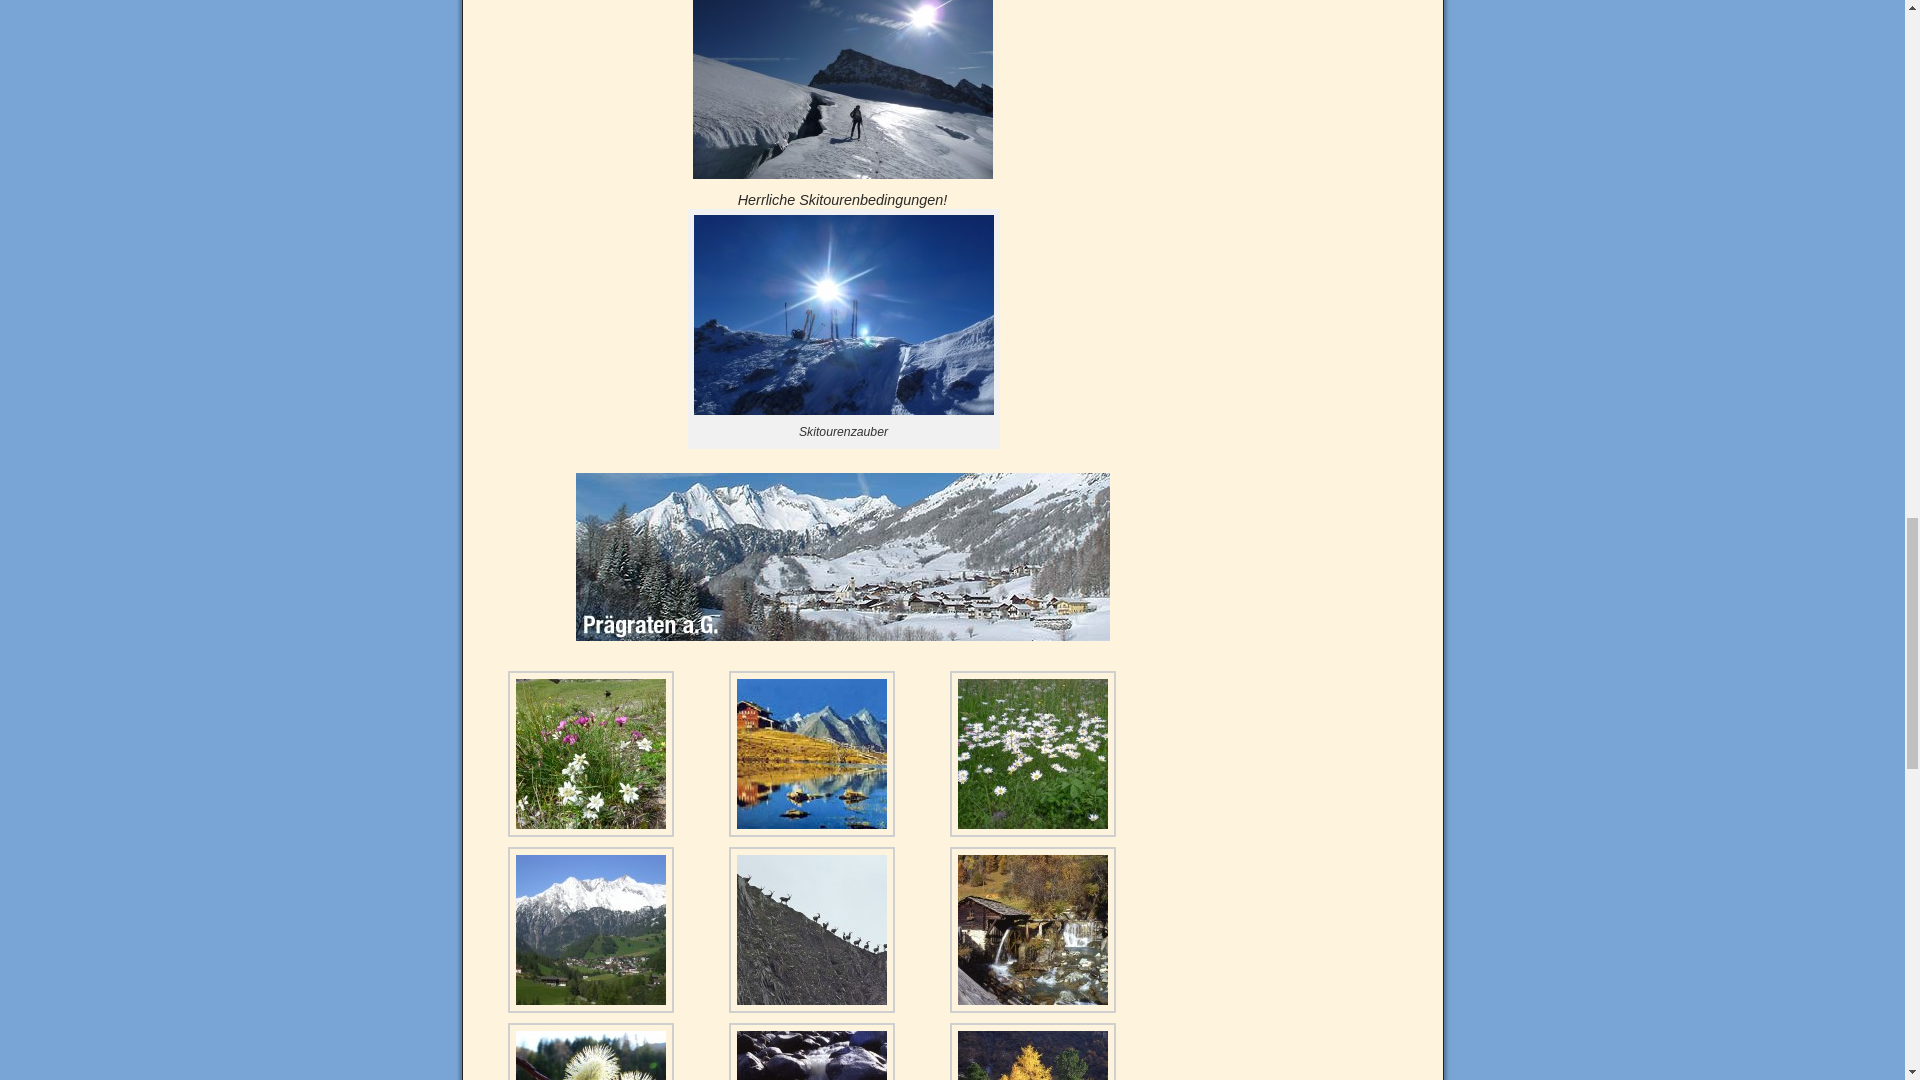 The width and height of the screenshot is (1920, 1080). What do you see at coordinates (842, 90) in the screenshot?
I see `Schitourenzeit` at bounding box center [842, 90].